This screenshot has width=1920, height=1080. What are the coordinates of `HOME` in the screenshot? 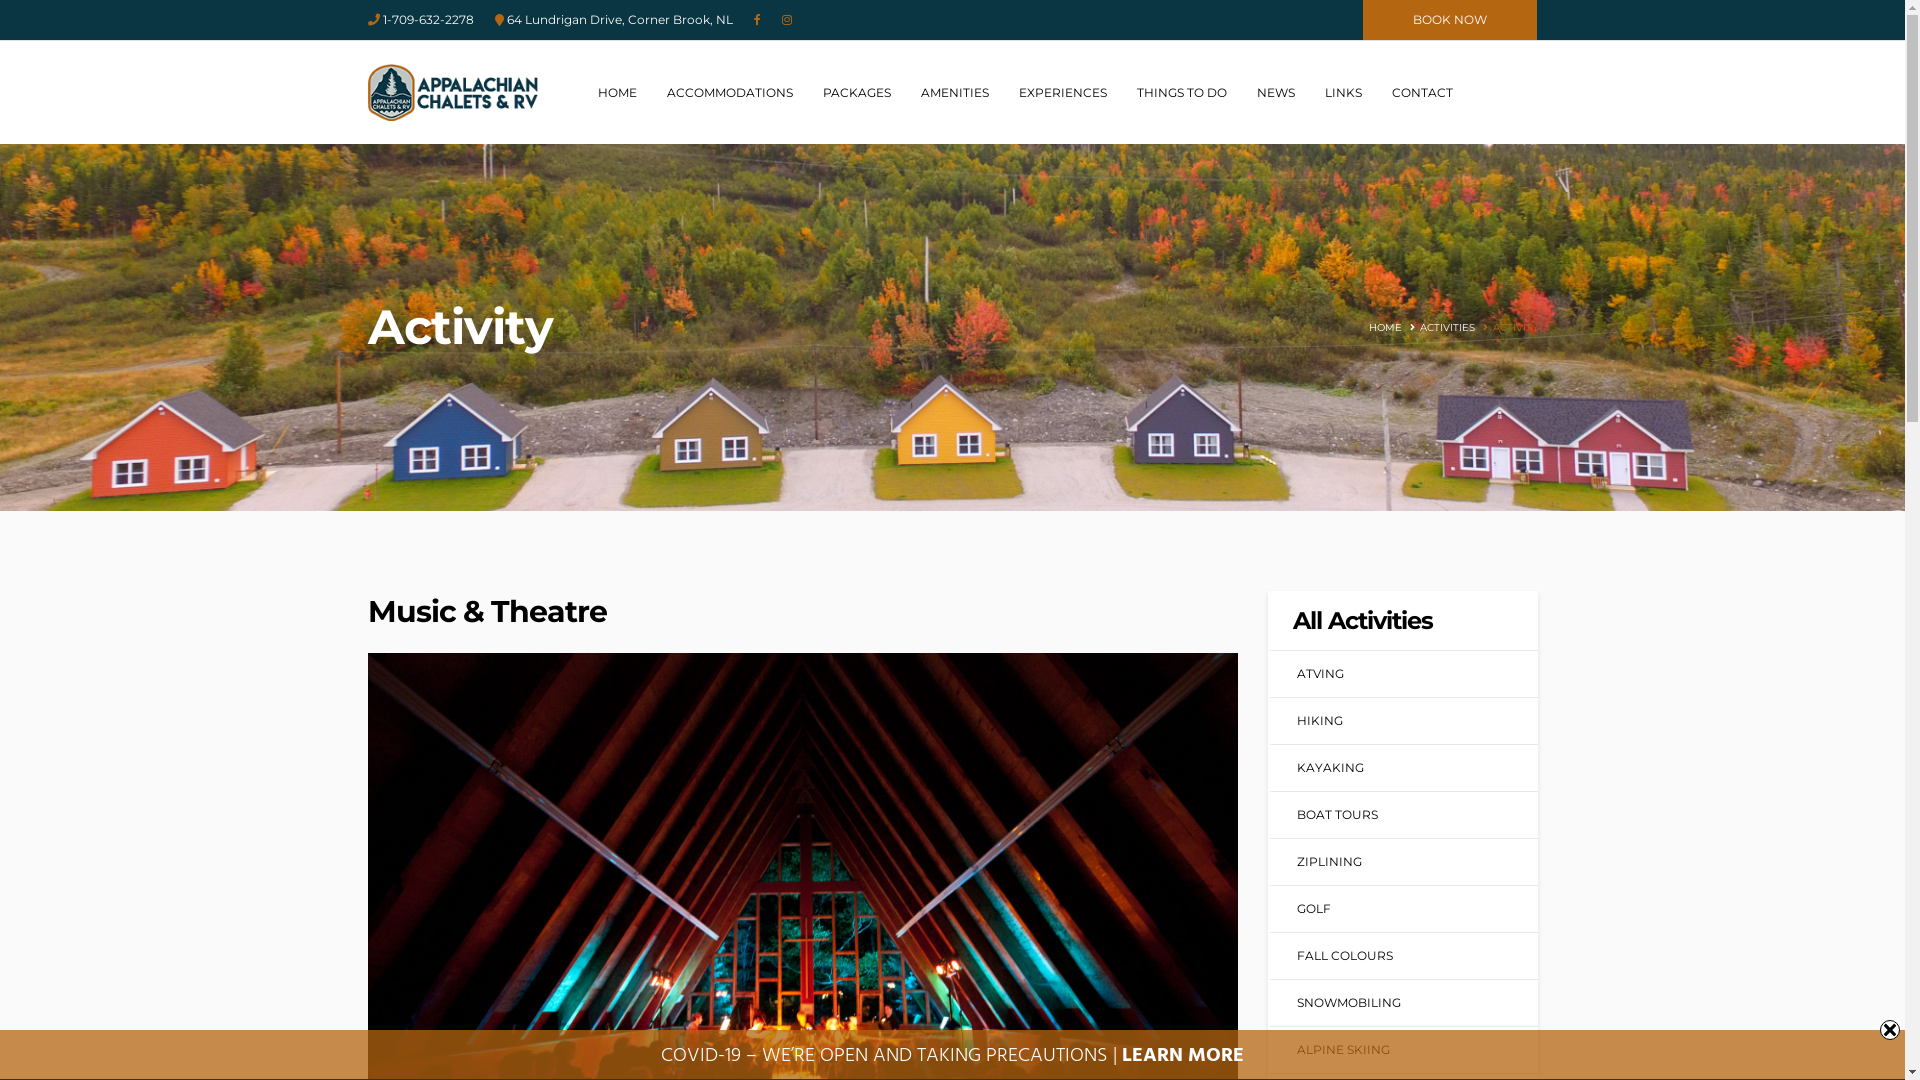 It's located at (1384, 328).